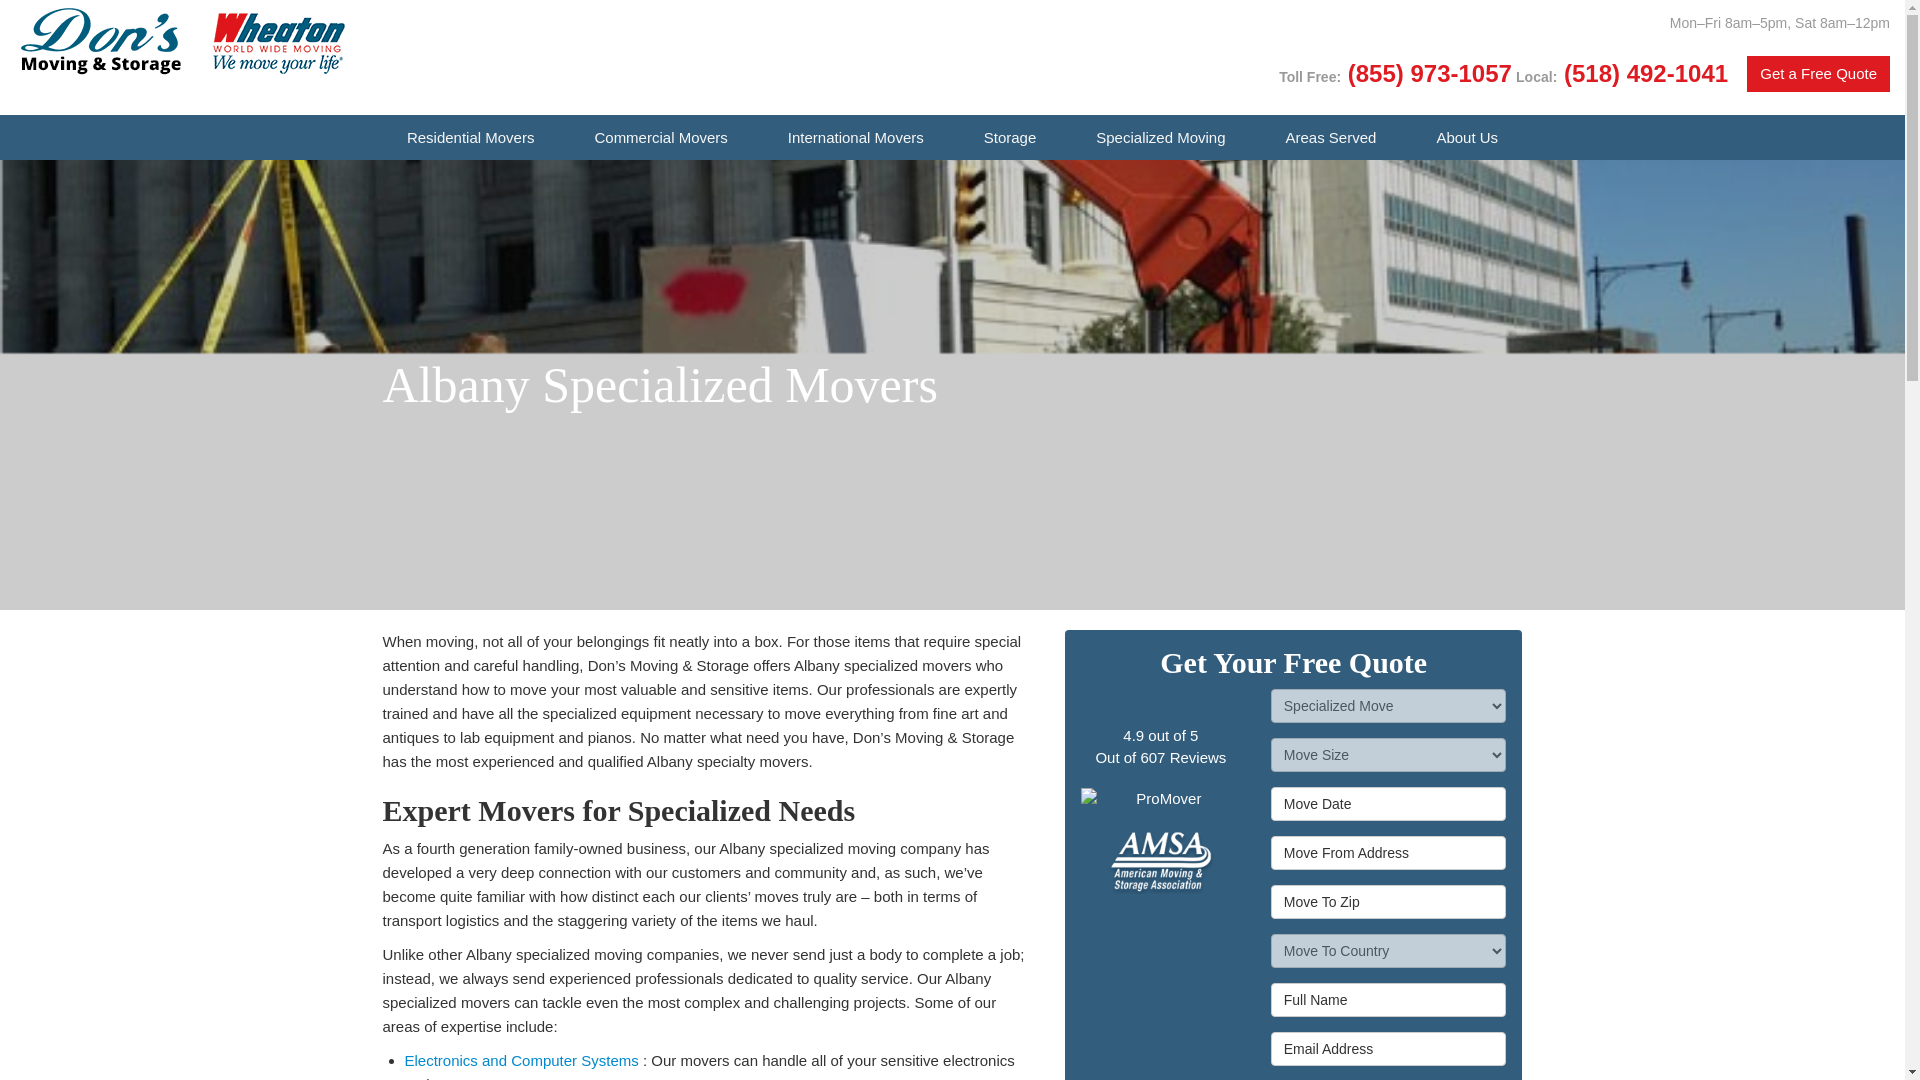  What do you see at coordinates (660, 136) in the screenshot?
I see `Commercial Movers` at bounding box center [660, 136].